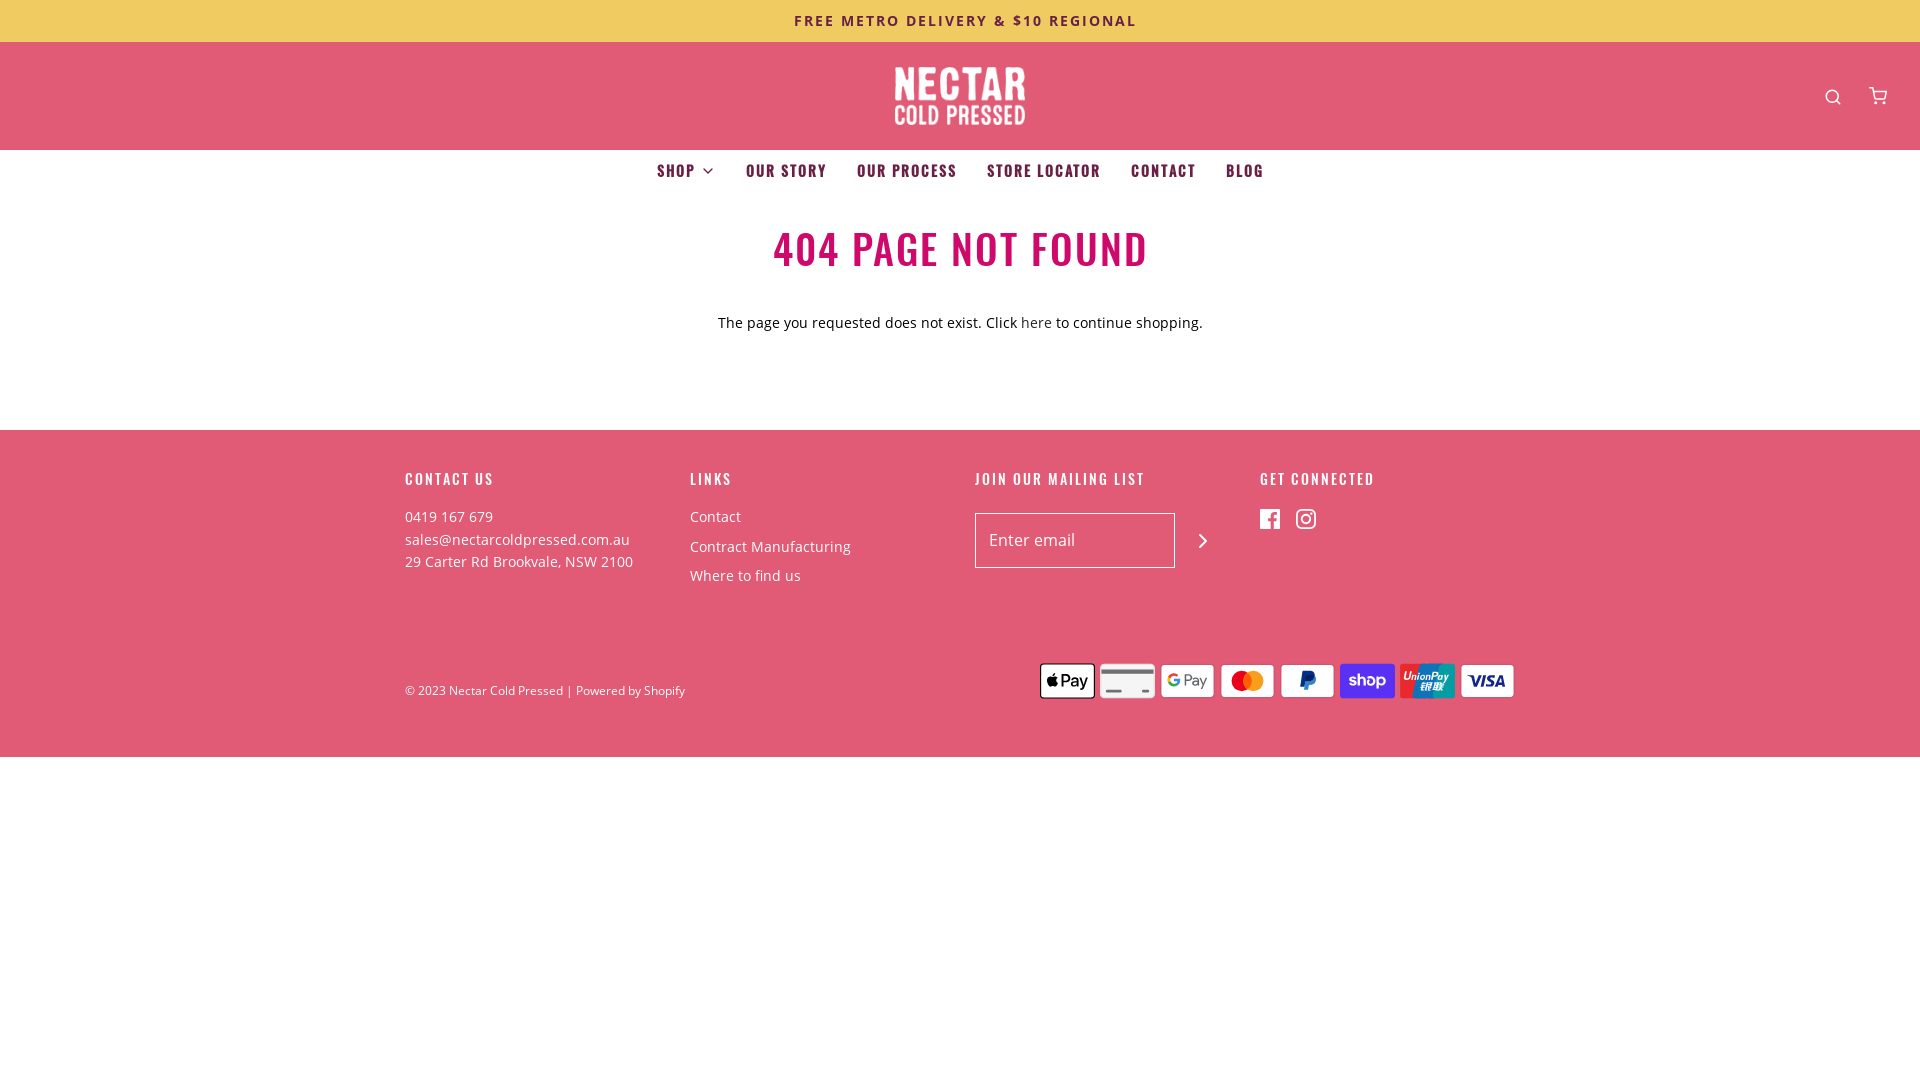  What do you see at coordinates (1036, 322) in the screenshot?
I see `here` at bounding box center [1036, 322].